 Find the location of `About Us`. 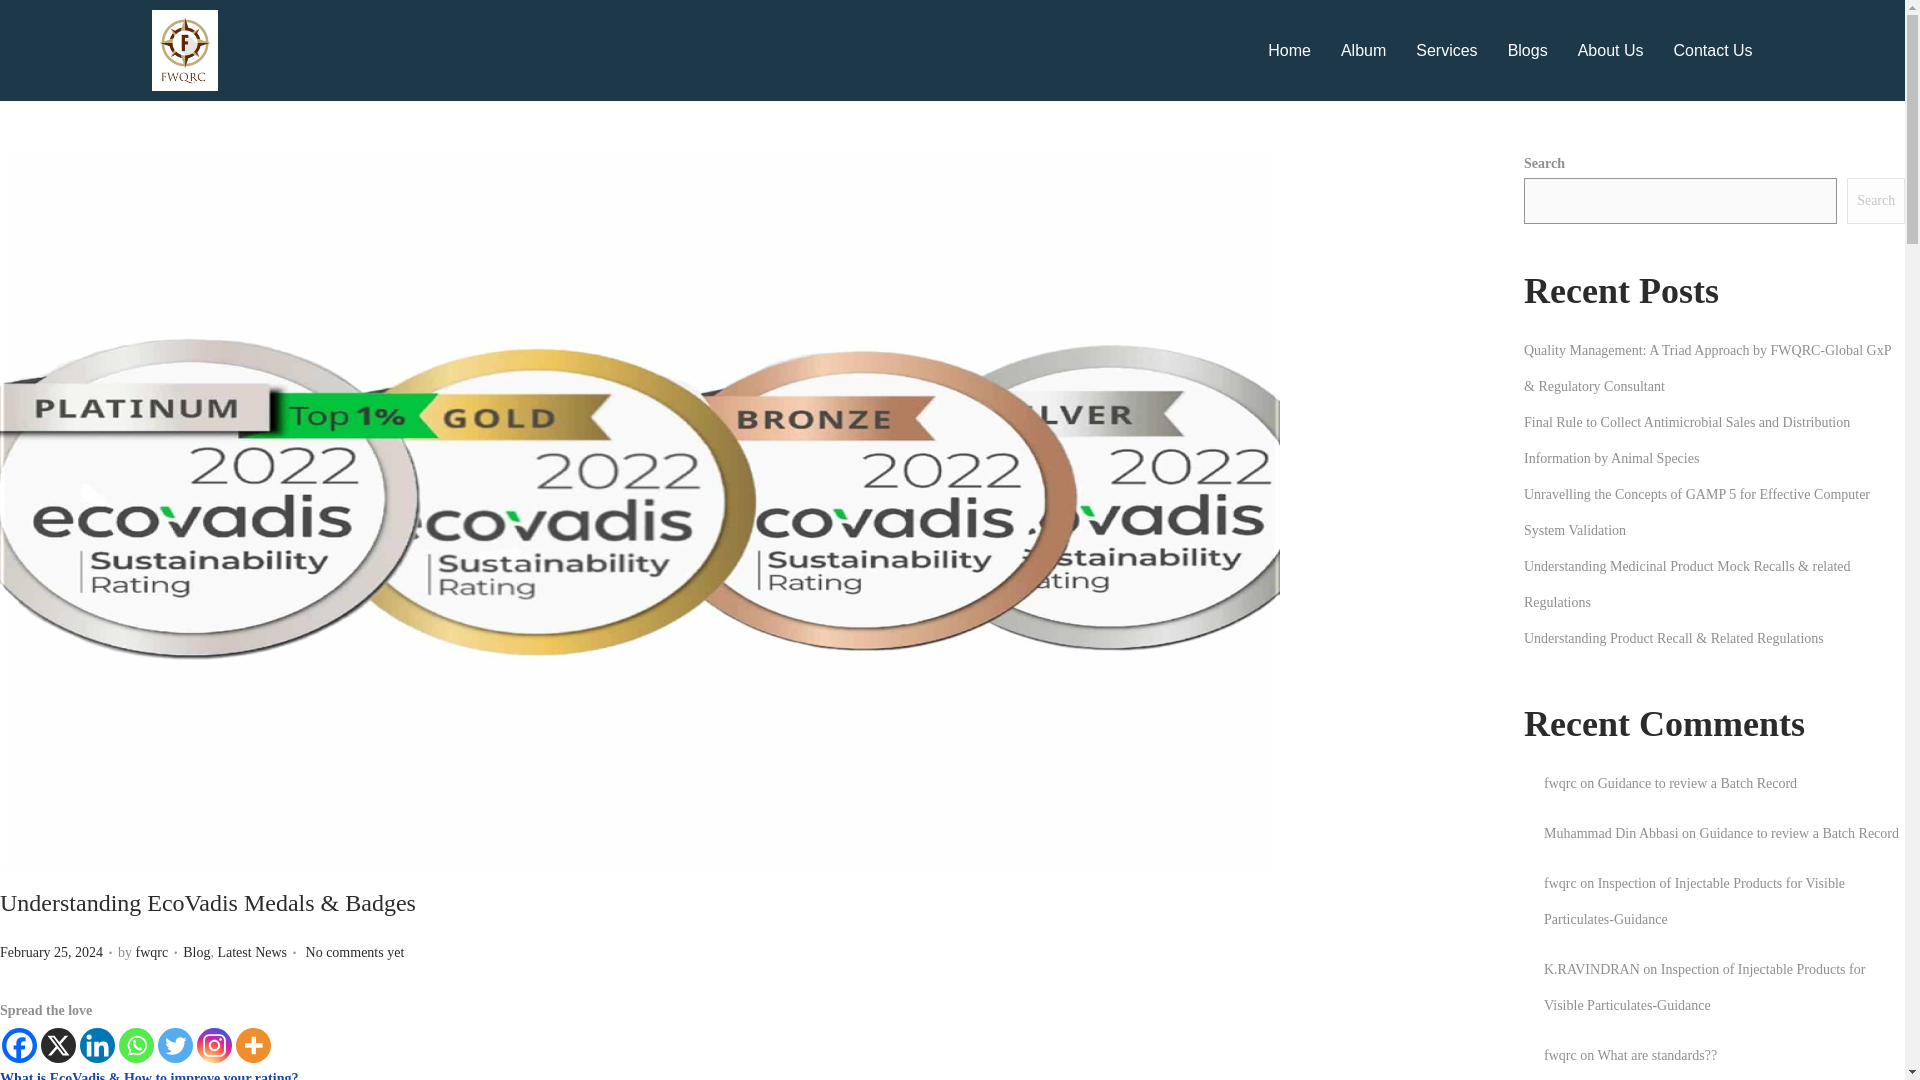

About Us is located at coordinates (1610, 50).